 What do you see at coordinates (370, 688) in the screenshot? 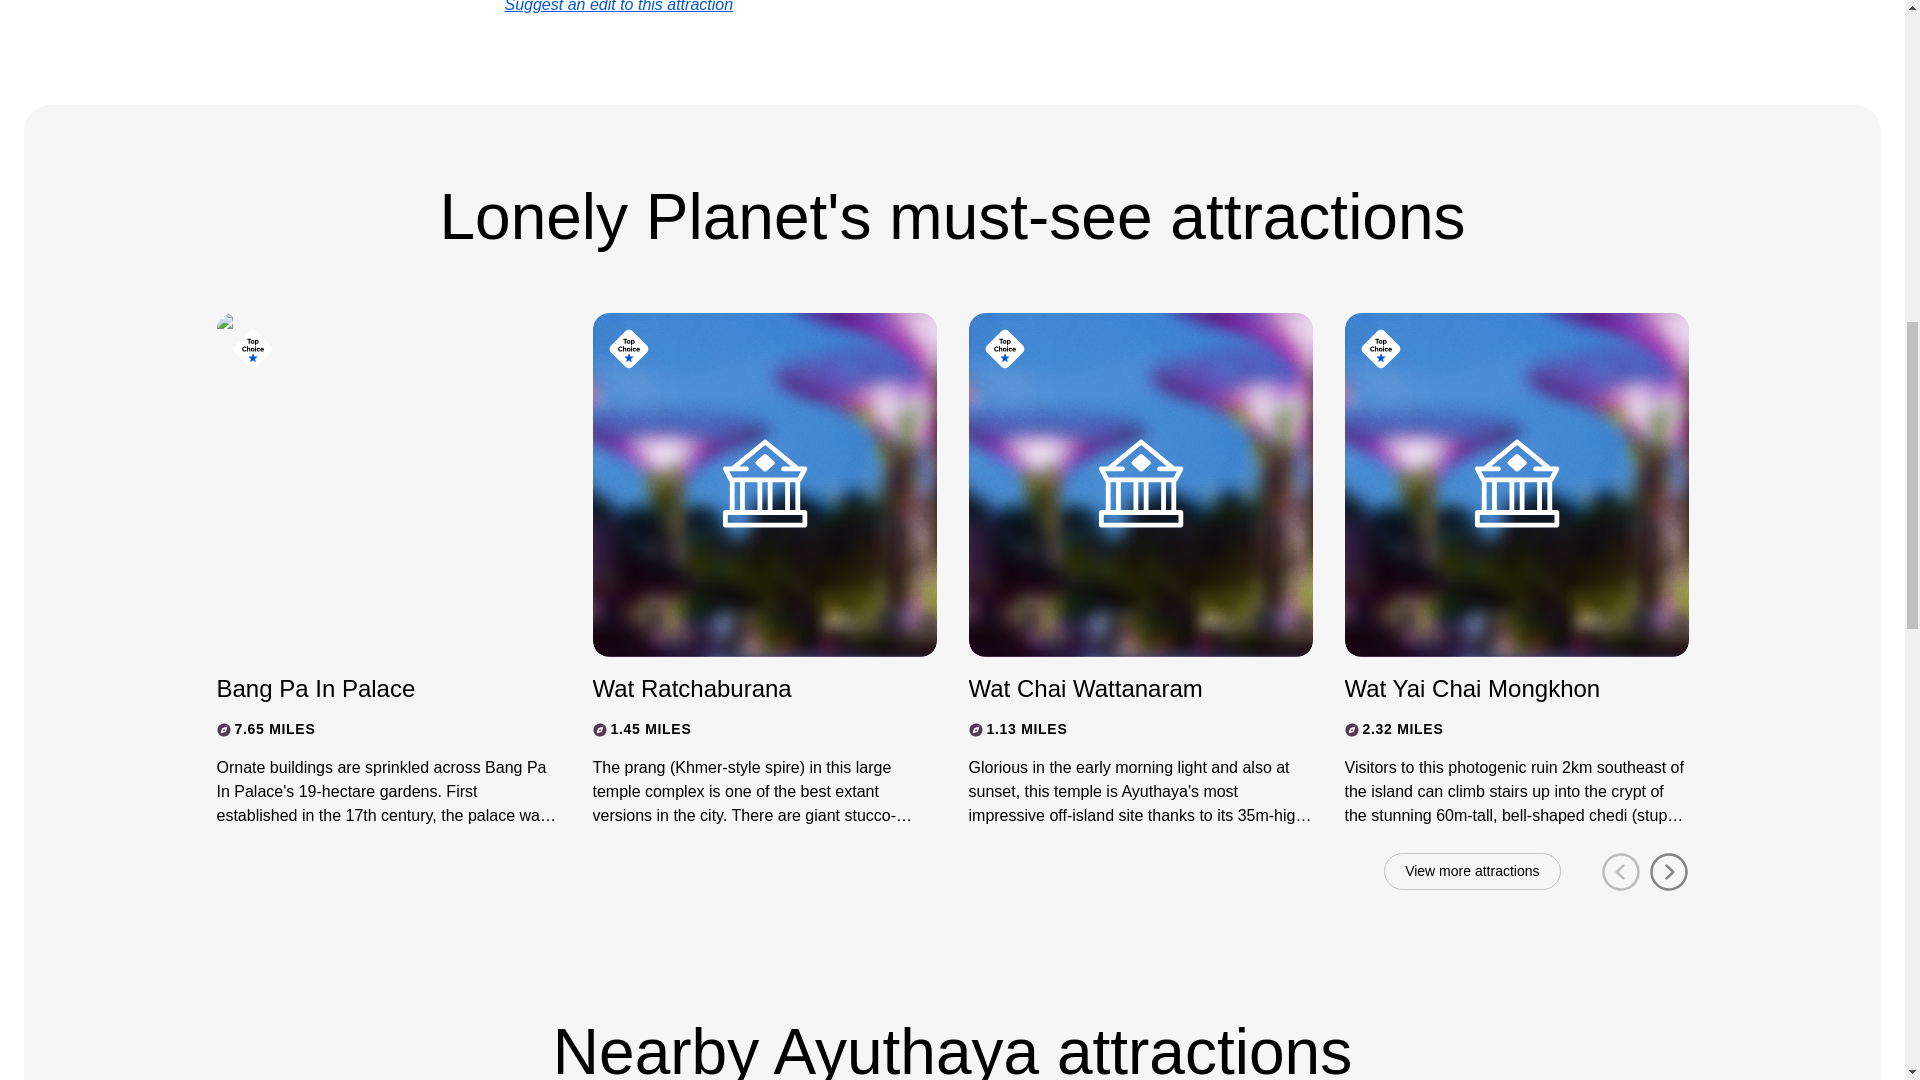
I see `Bang Pa In Palace` at bounding box center [370, 688].